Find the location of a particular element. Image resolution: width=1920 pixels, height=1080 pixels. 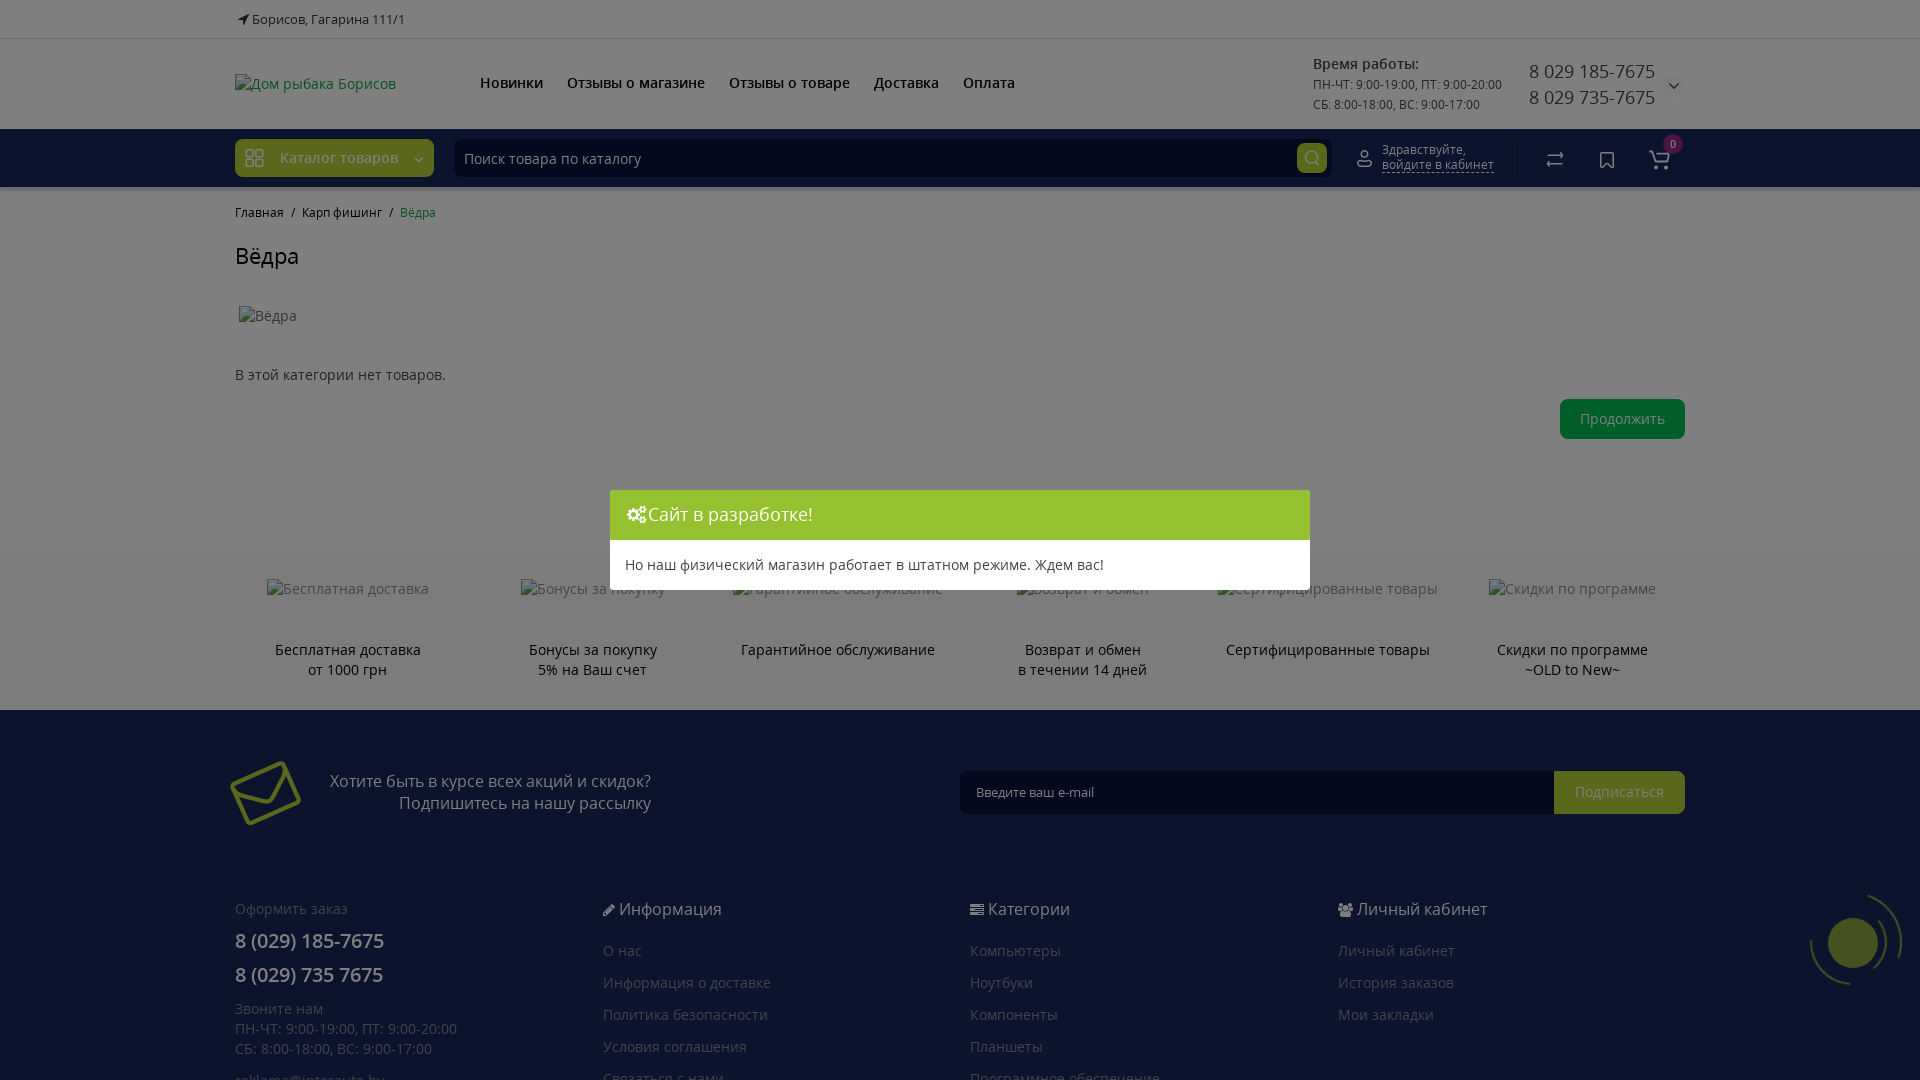

8 029 735-7675 is located at coordinates (1592, 97).